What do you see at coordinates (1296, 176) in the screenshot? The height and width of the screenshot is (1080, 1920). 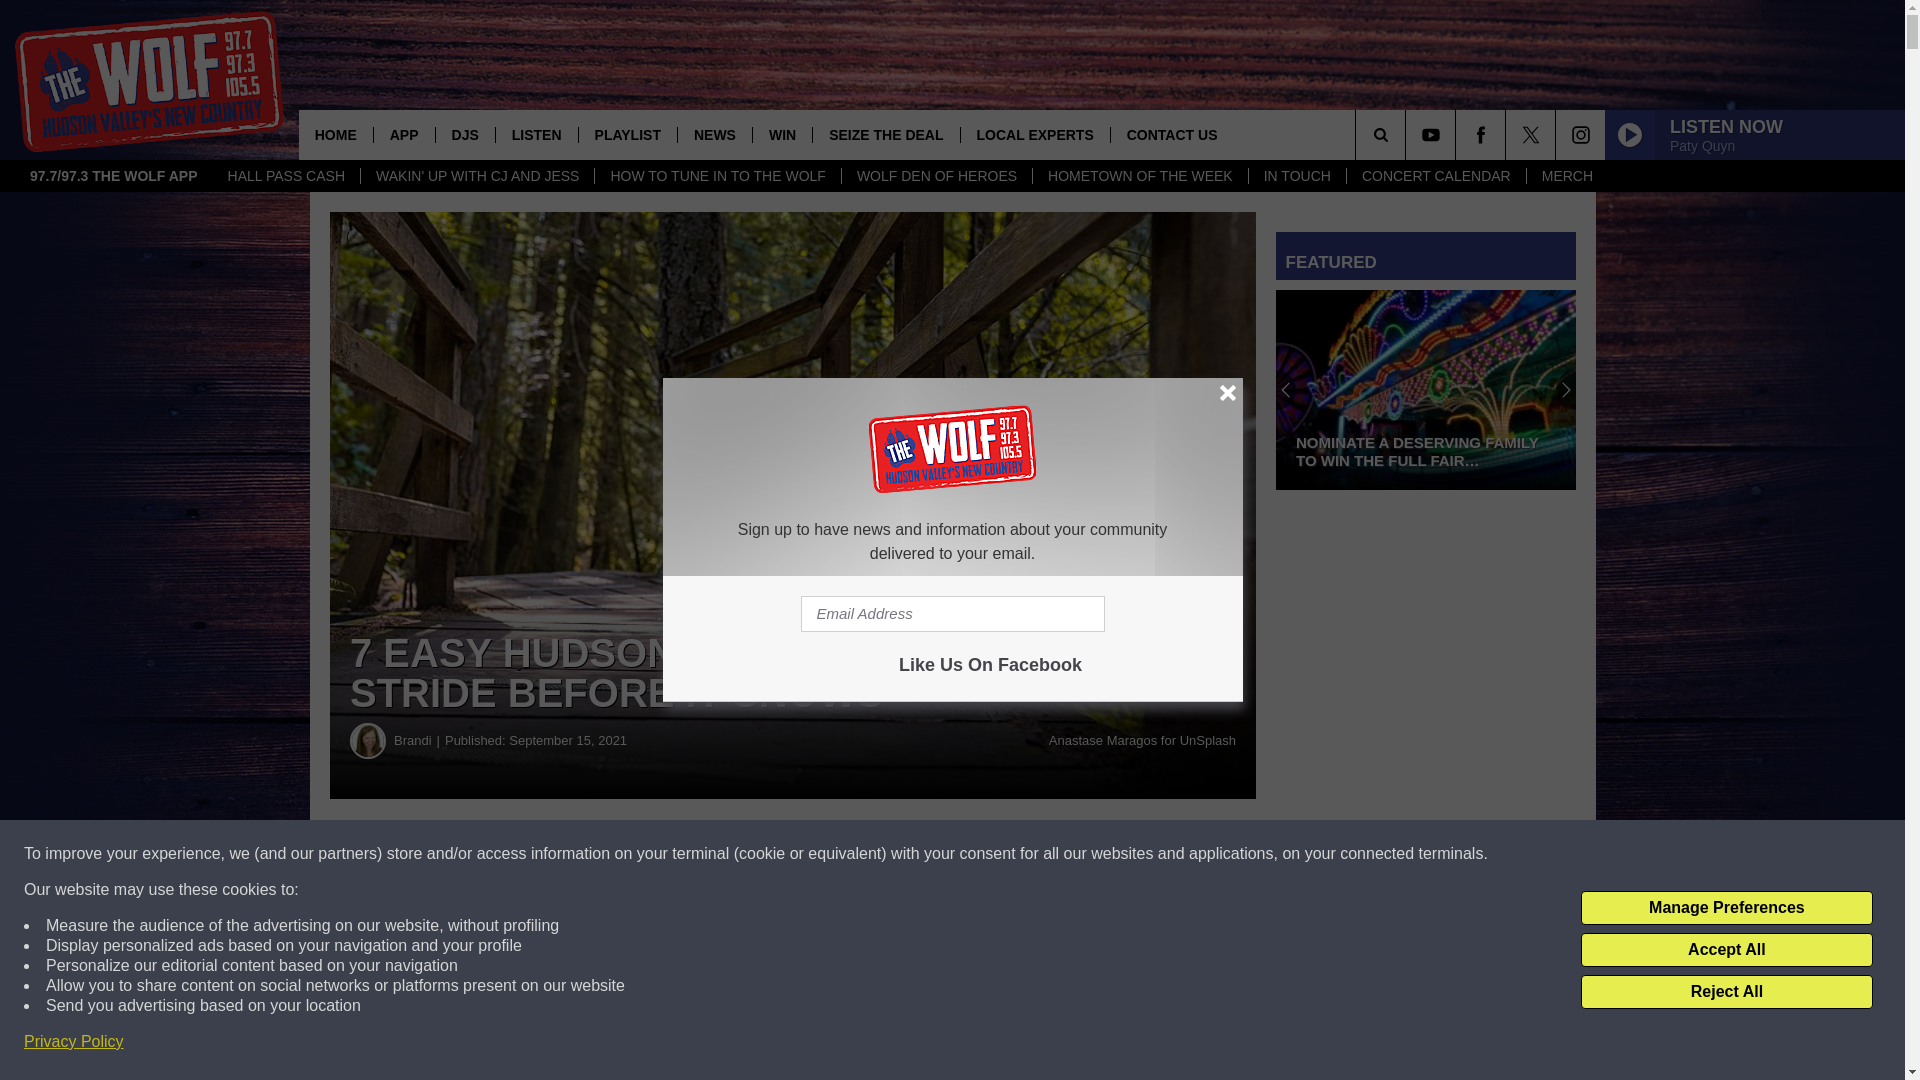 I see `IN TOUCH` at bounding box center [1296, 176].